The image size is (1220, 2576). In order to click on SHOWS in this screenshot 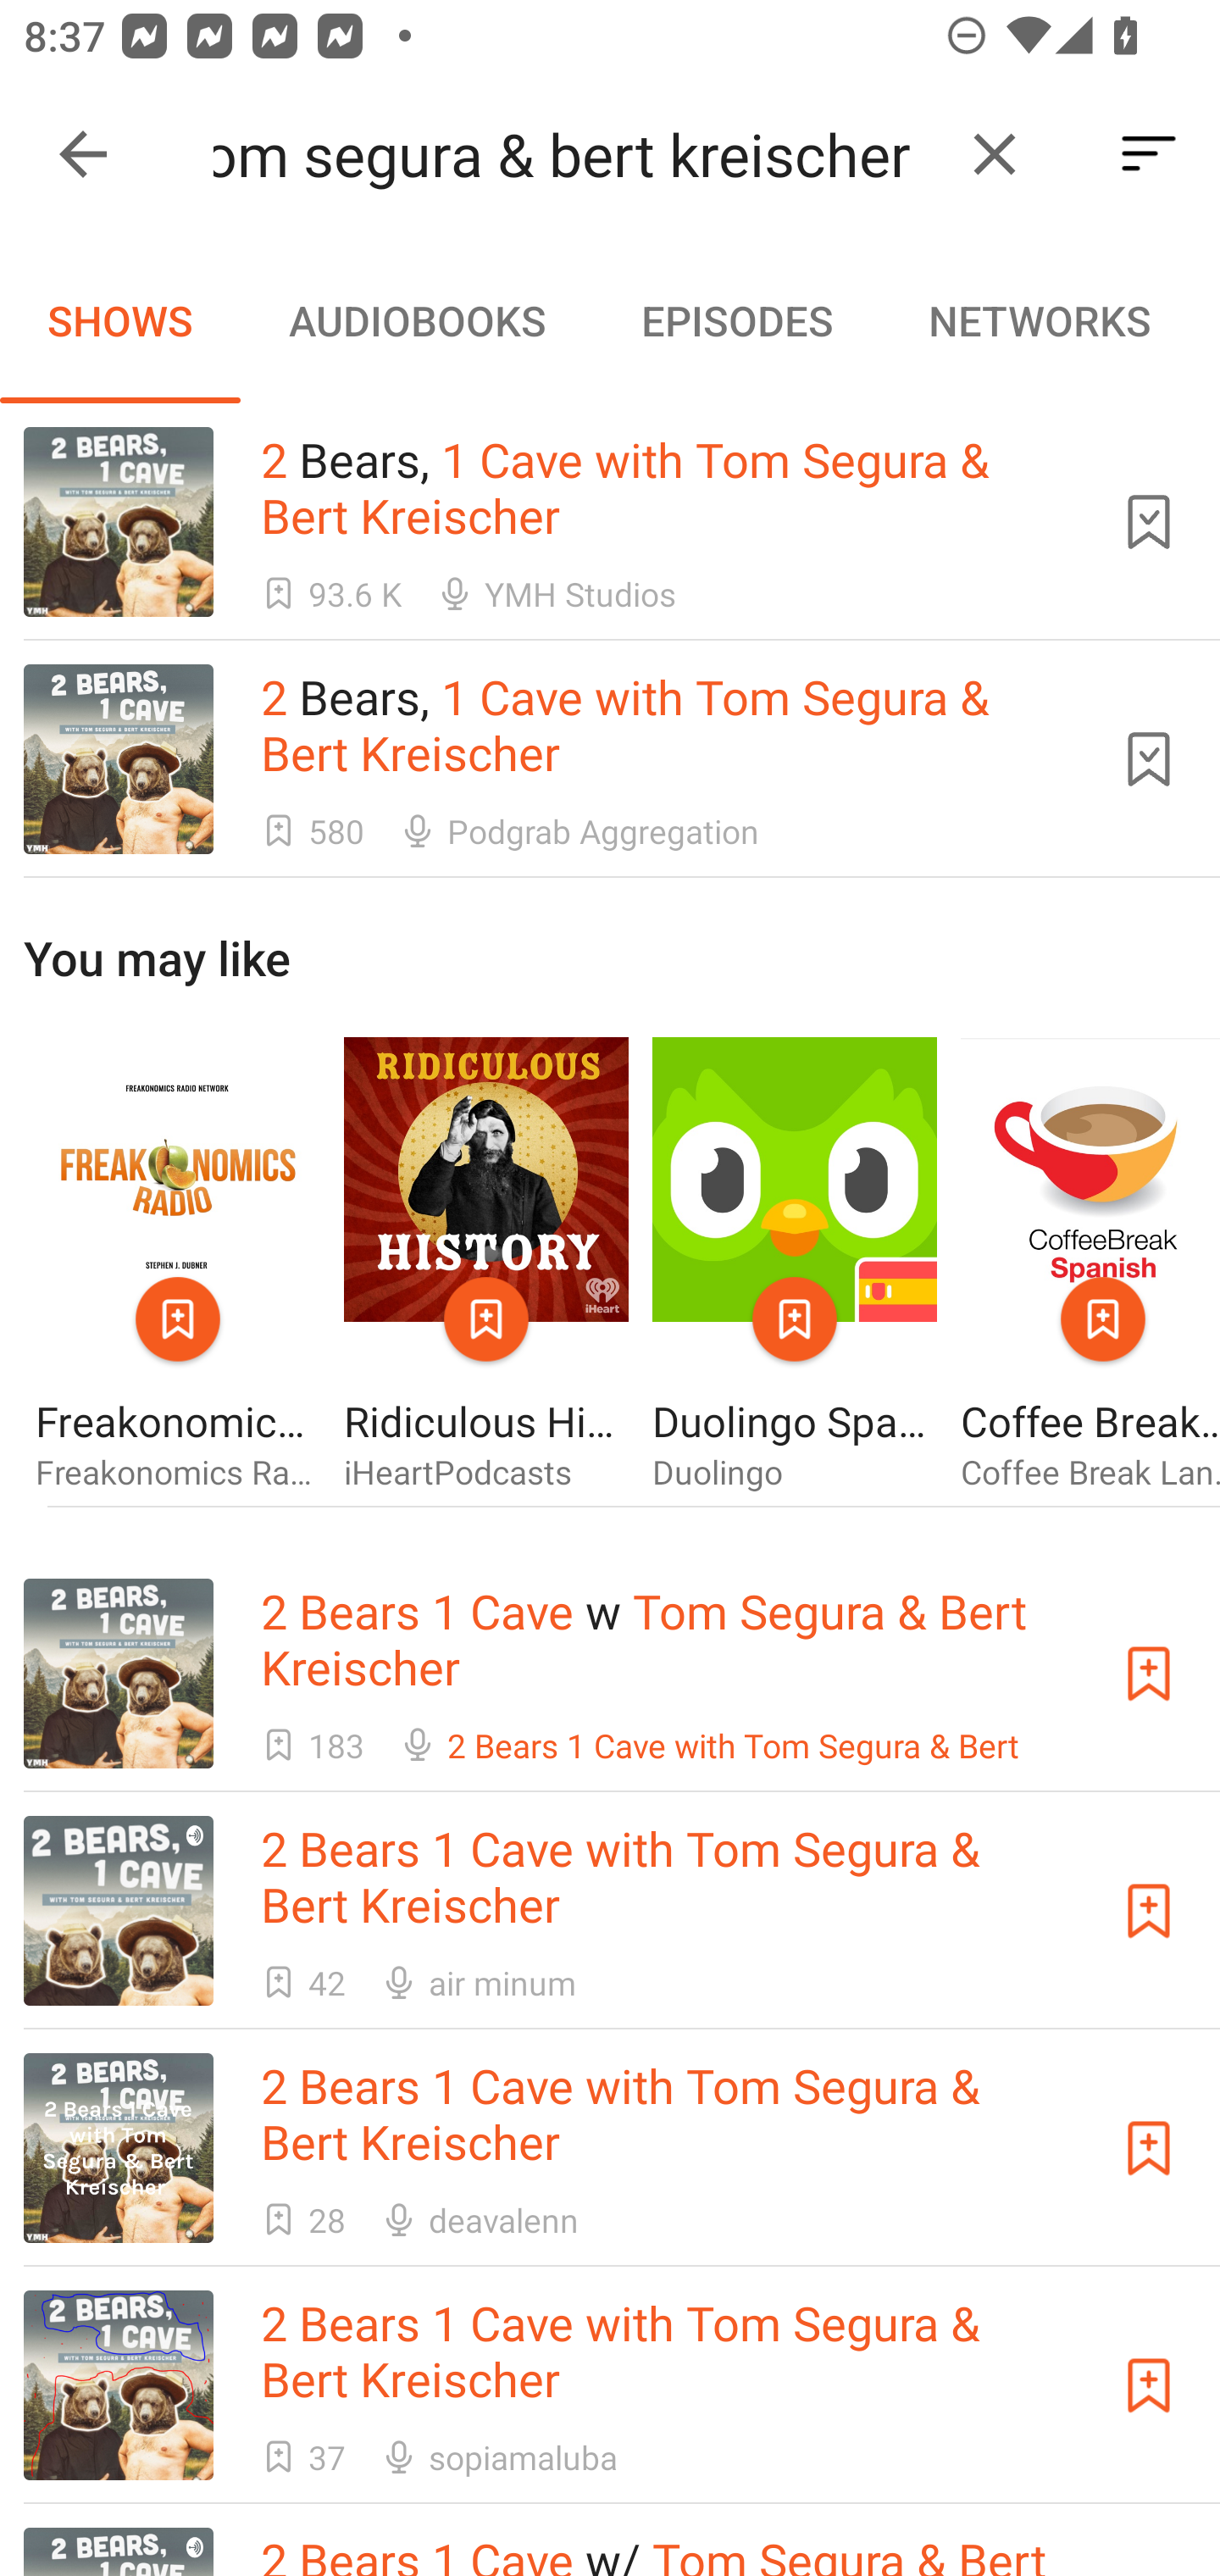, I will do `click(120, 320)`.